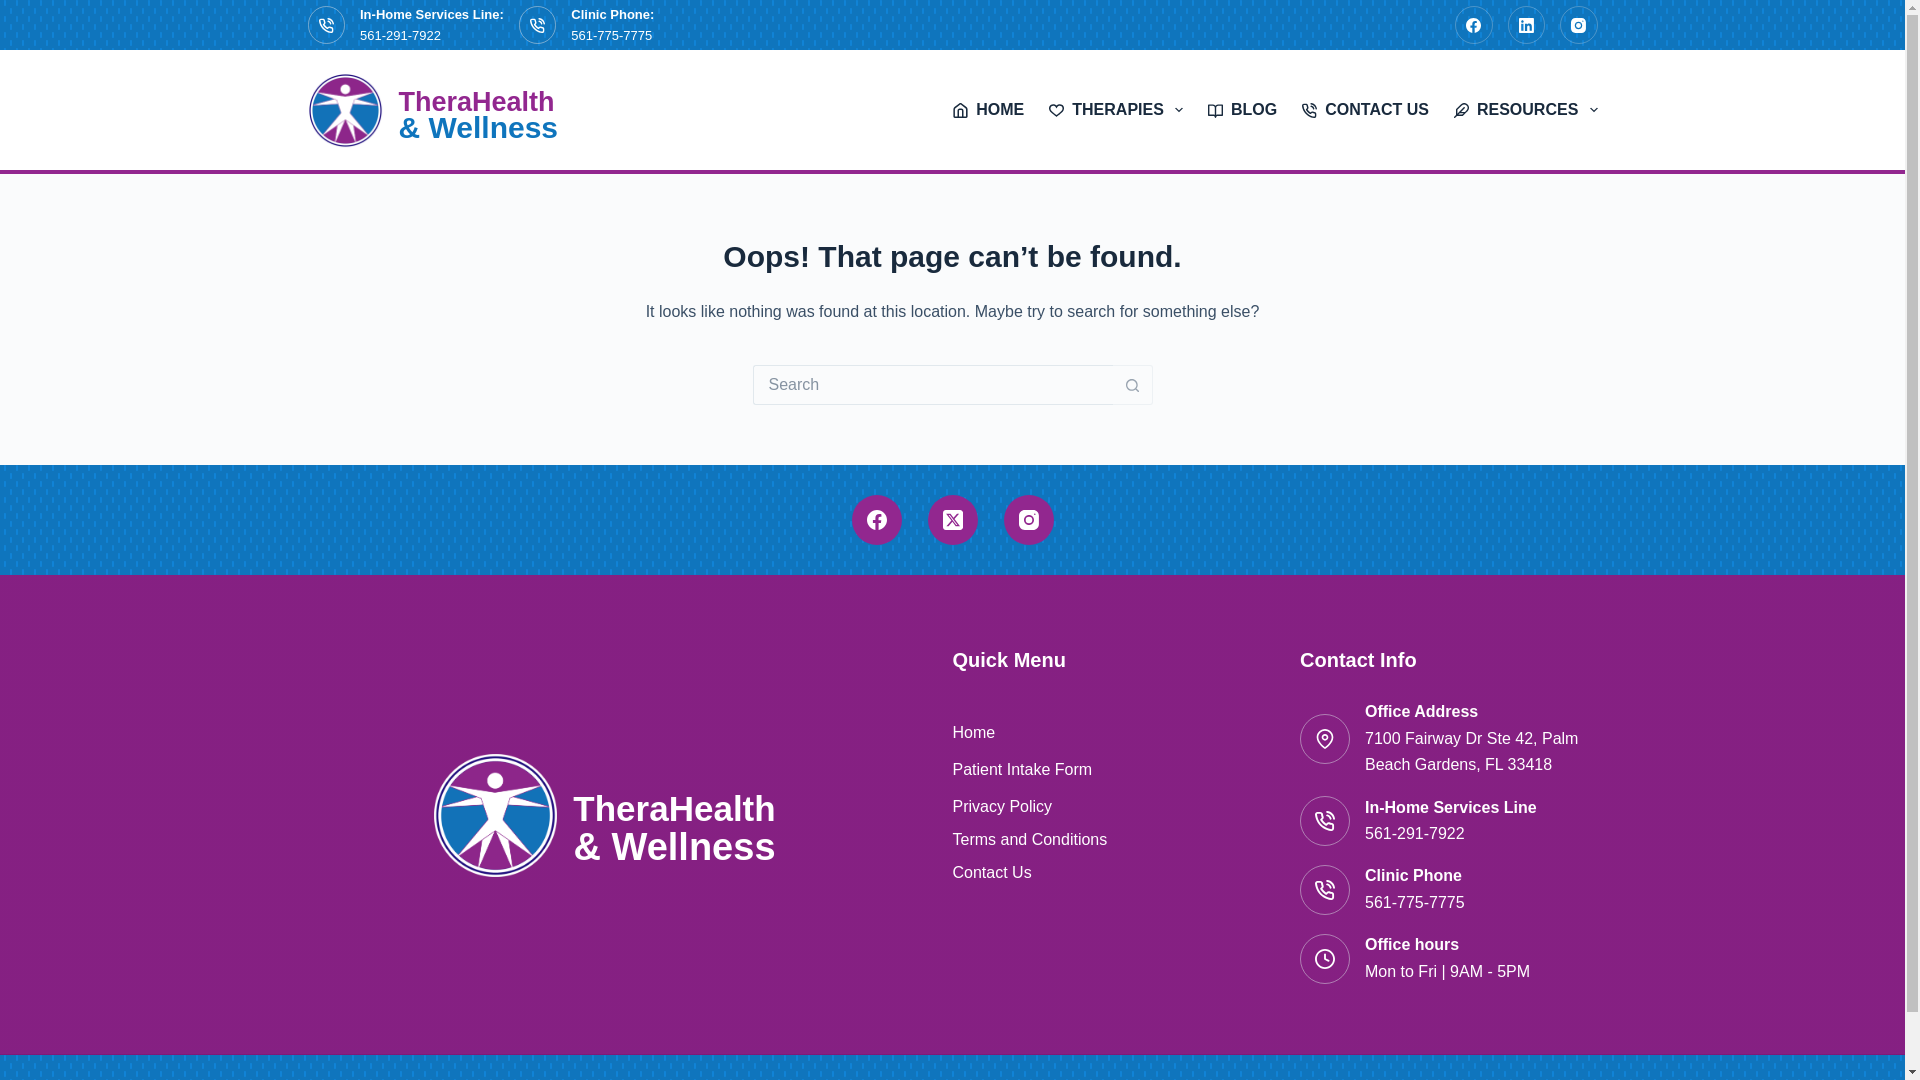 Image resolution: width=1920 pixels, height=1080 pixels. I want to click on TheraHealth, so click(476, 102).